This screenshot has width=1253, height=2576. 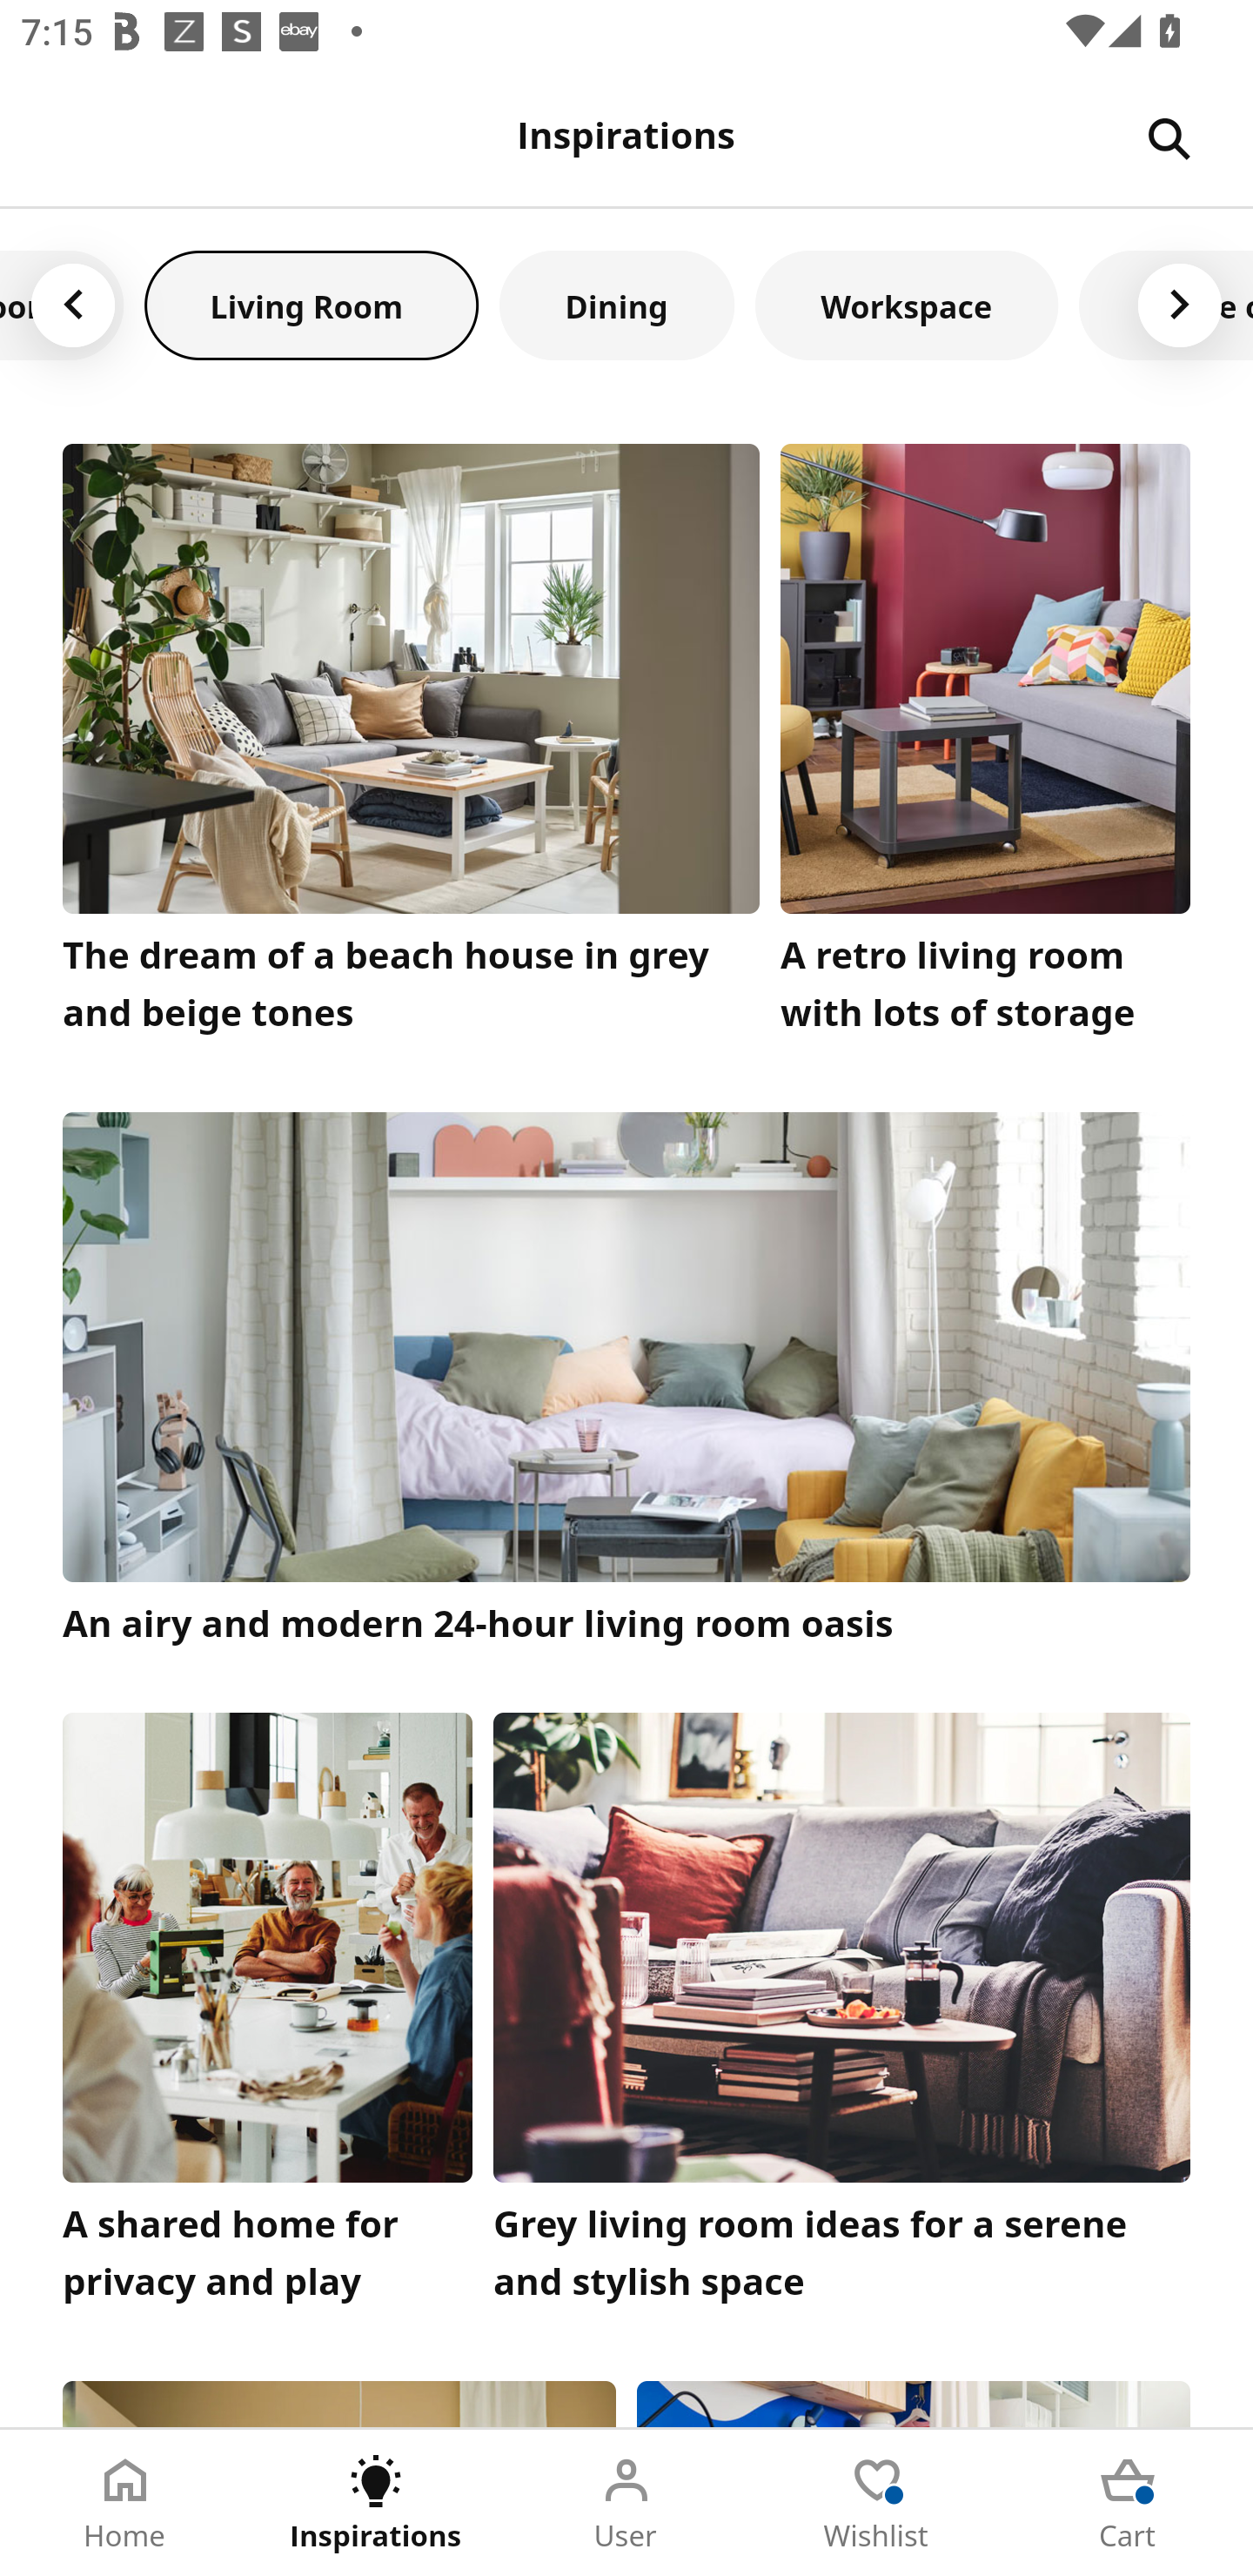 What do you see at coordinates (626, 2503) in the screenshot?
I see `User
Tab 3 of 5` at bounding box center [626, 2503].